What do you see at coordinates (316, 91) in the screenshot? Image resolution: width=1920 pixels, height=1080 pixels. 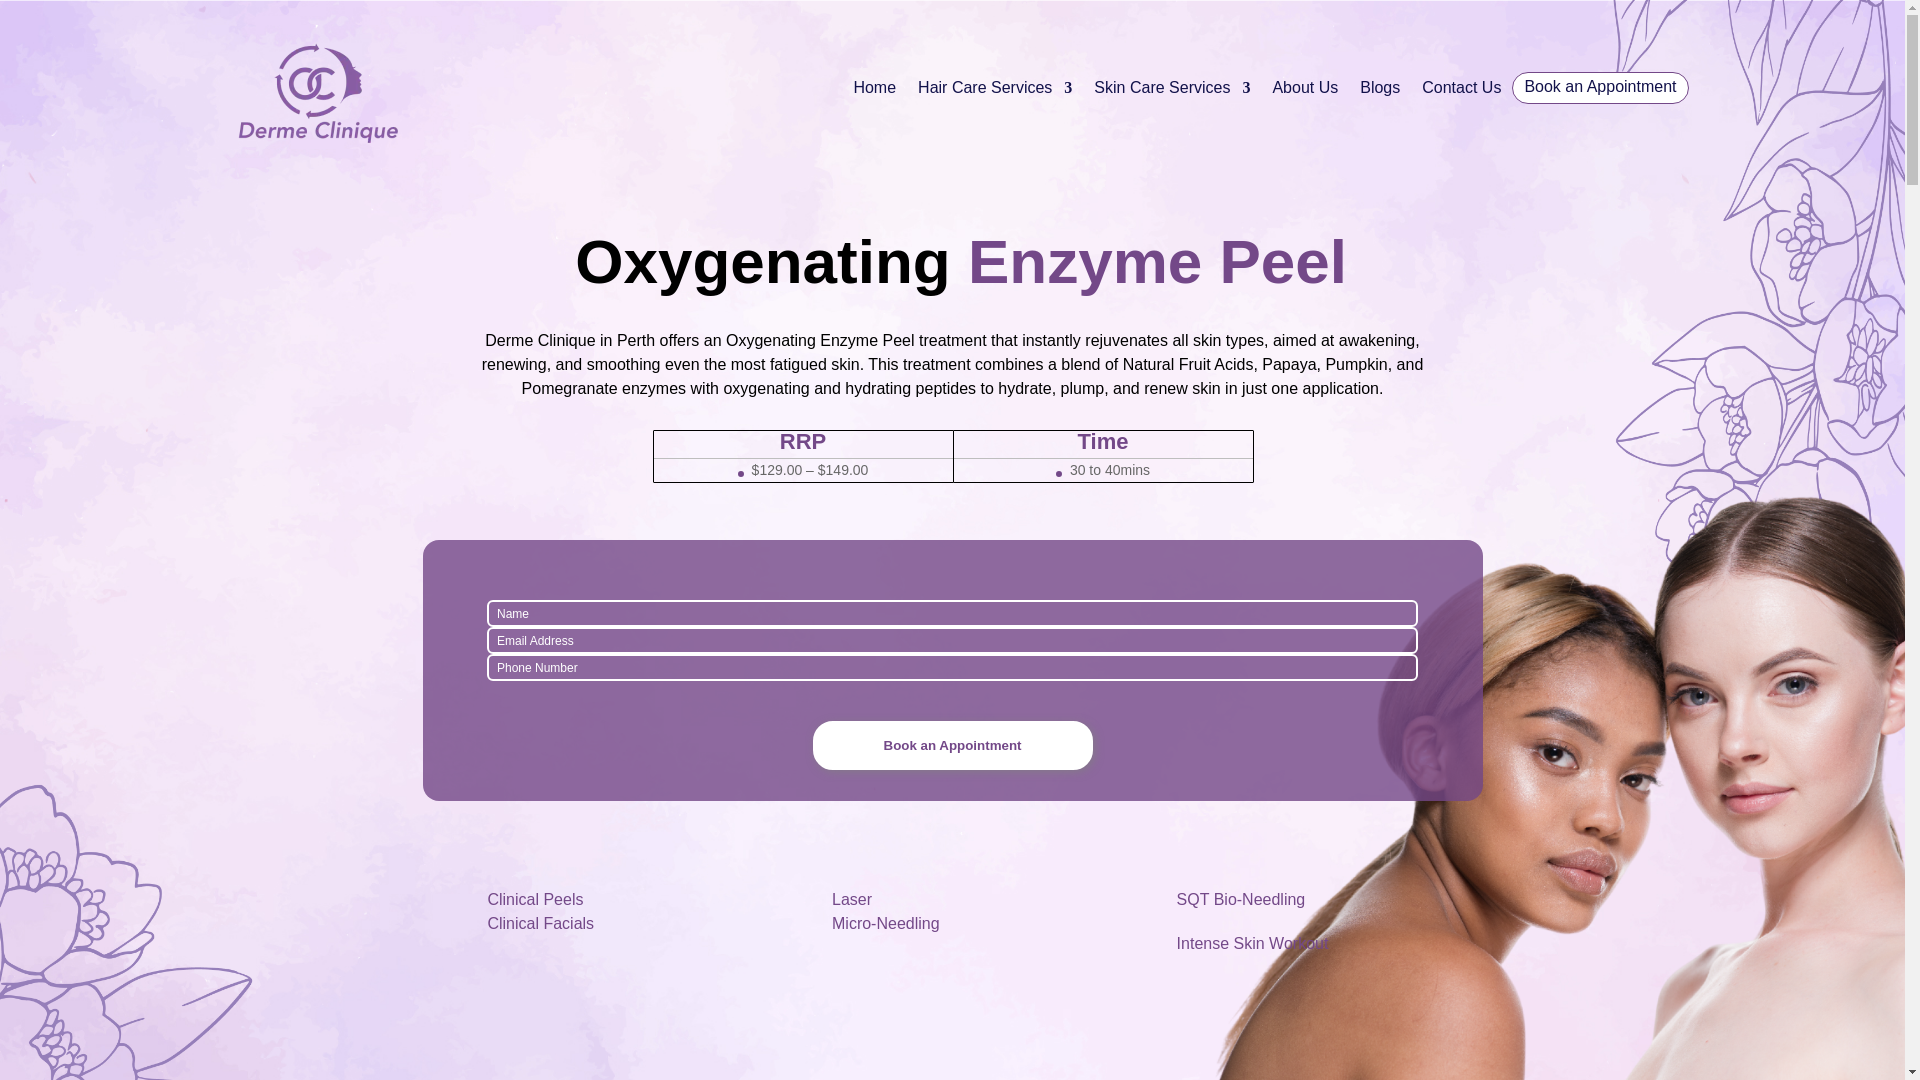 I see `logo` at bounding box center [316, 91].